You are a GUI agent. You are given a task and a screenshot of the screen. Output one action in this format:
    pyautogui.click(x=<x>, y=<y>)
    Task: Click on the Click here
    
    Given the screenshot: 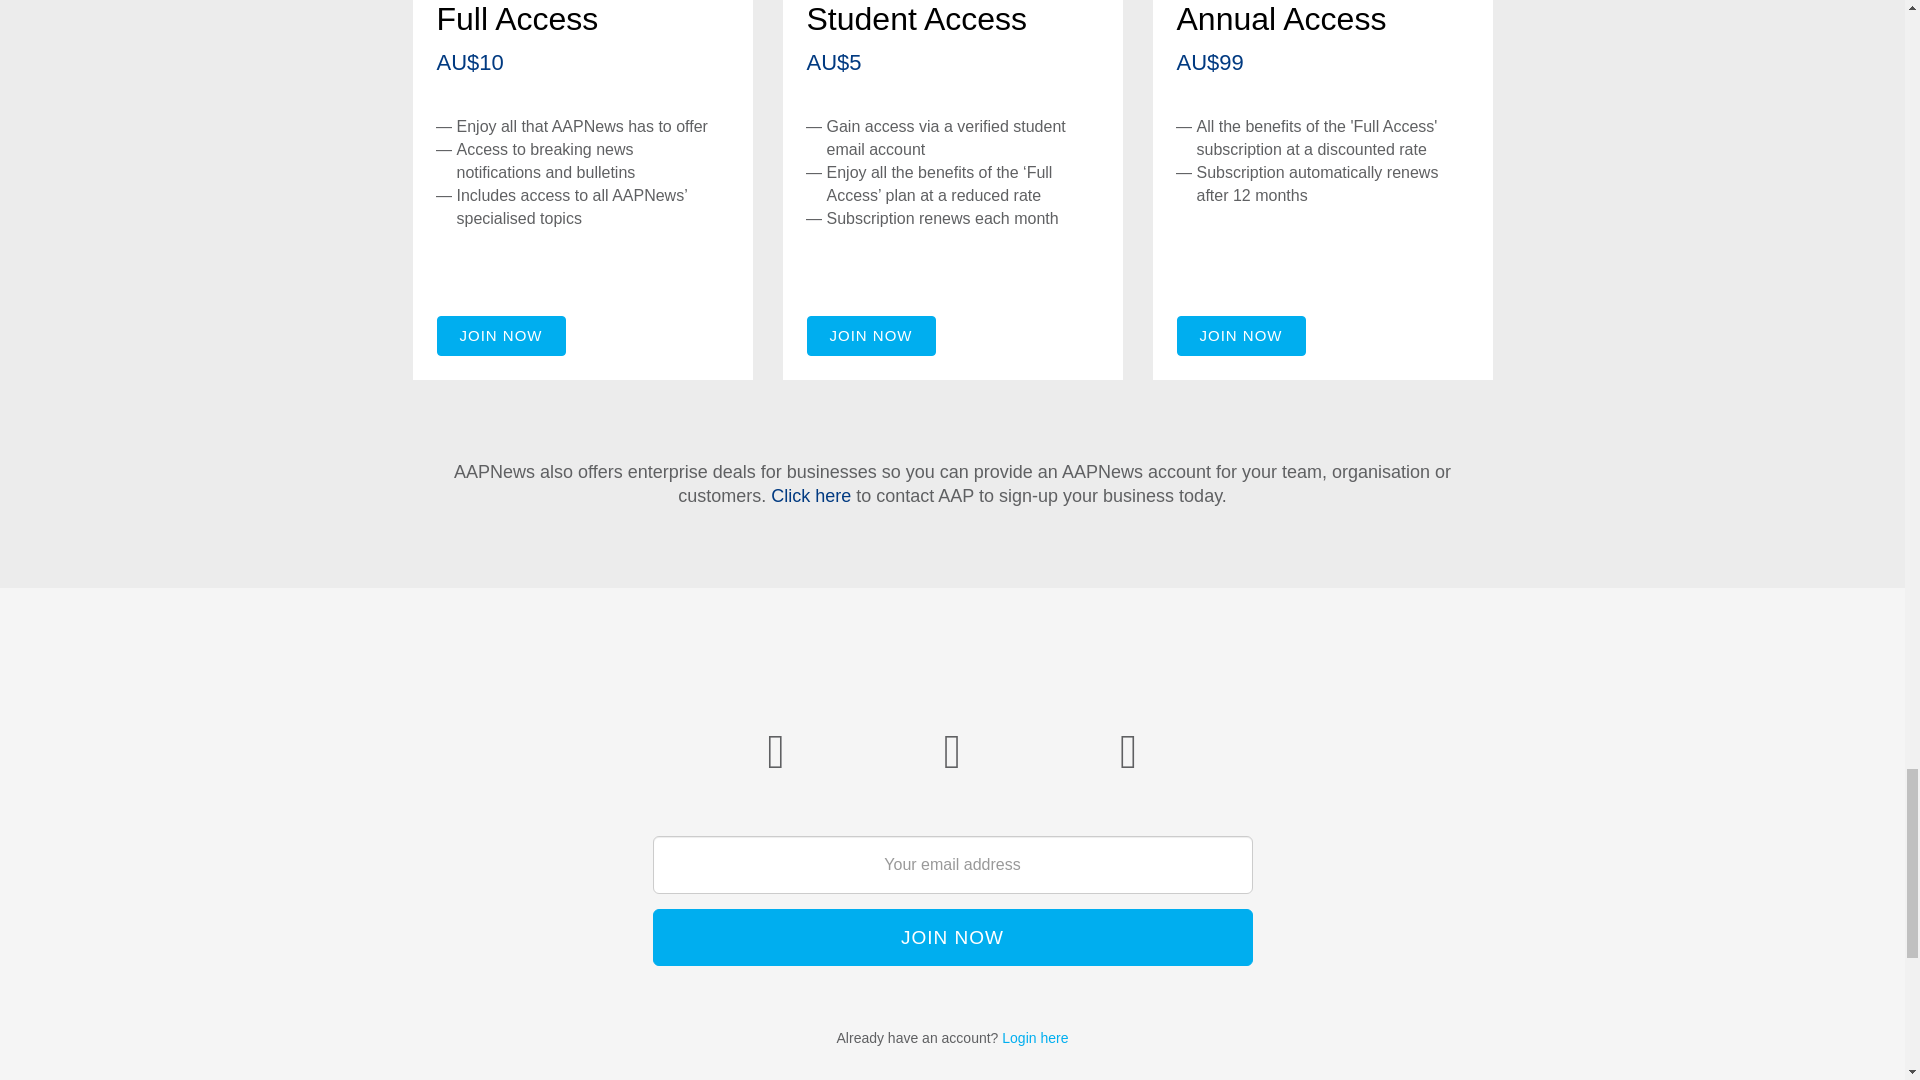 What is the action you would take?
    pyautogui.click(x=810, y=496)
    